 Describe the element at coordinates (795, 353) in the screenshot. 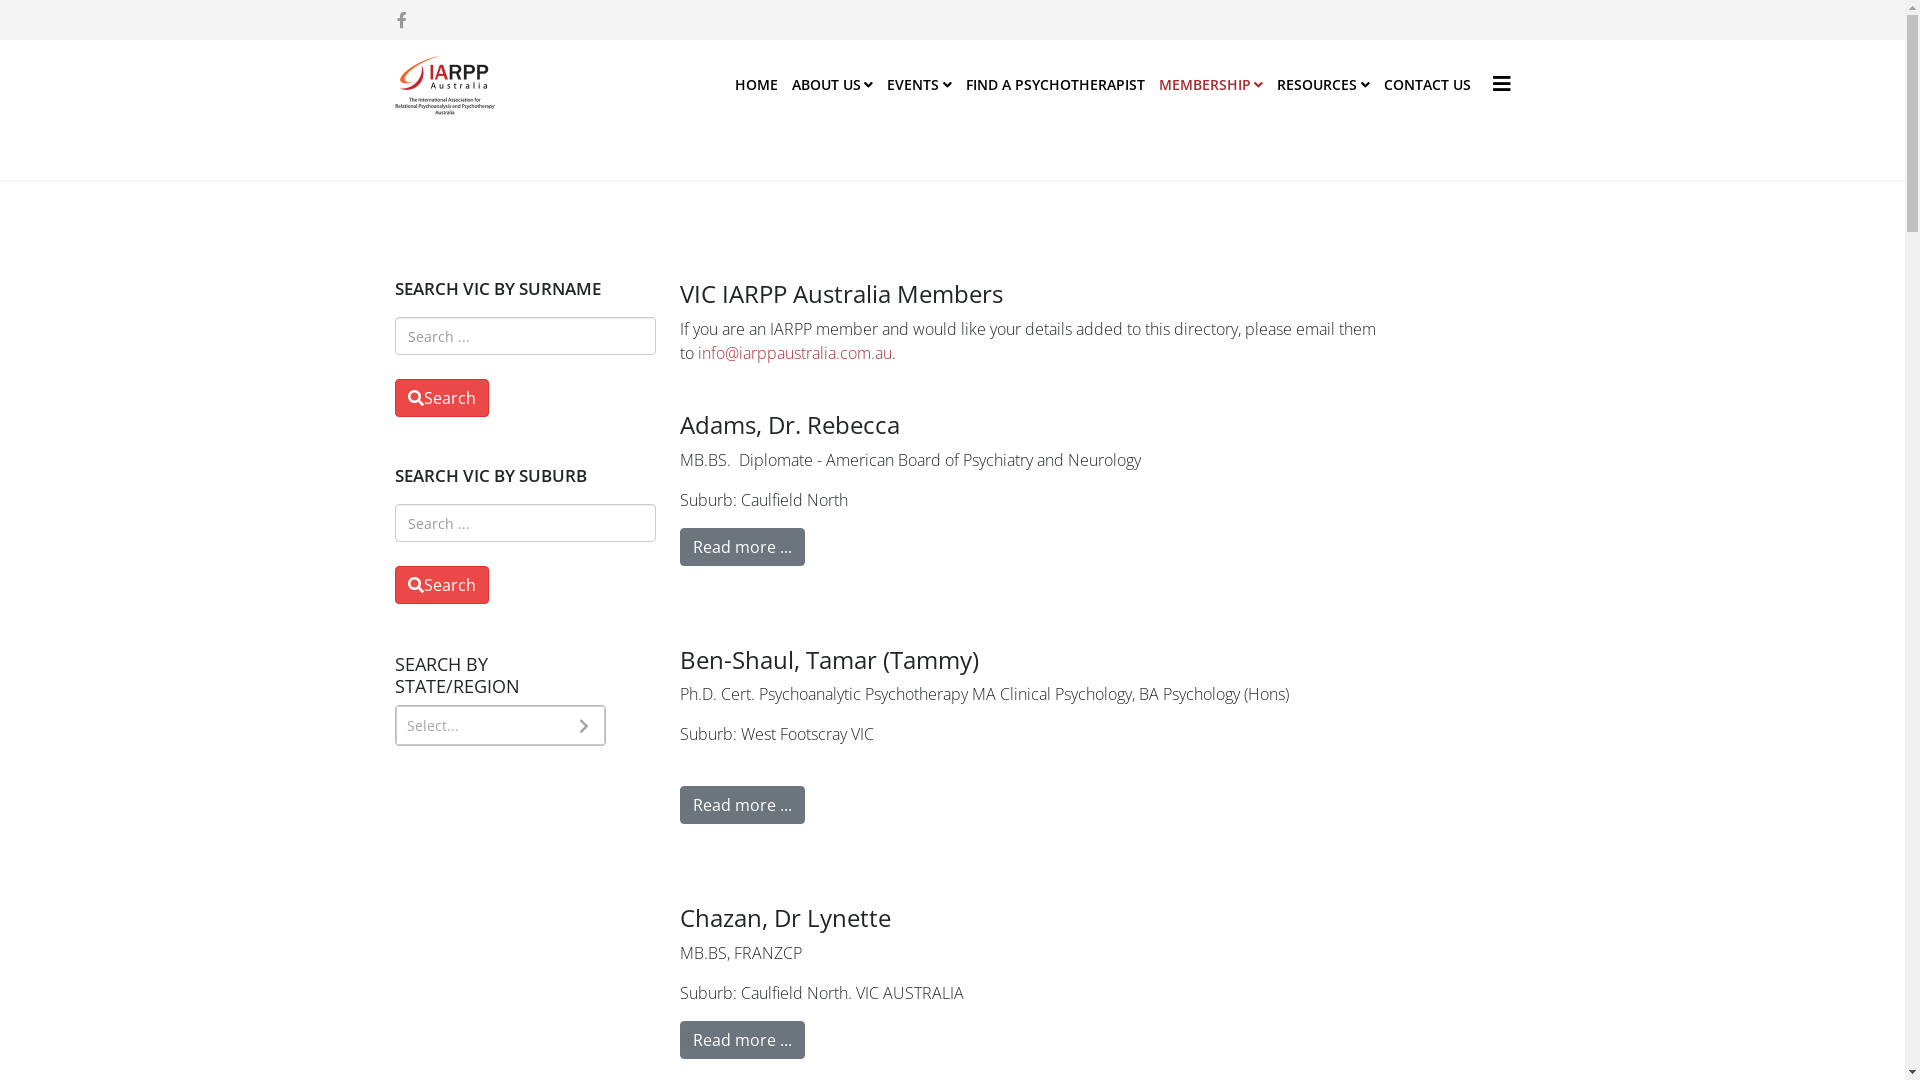

I see `info@iarppaustralia.com.au` at that location.